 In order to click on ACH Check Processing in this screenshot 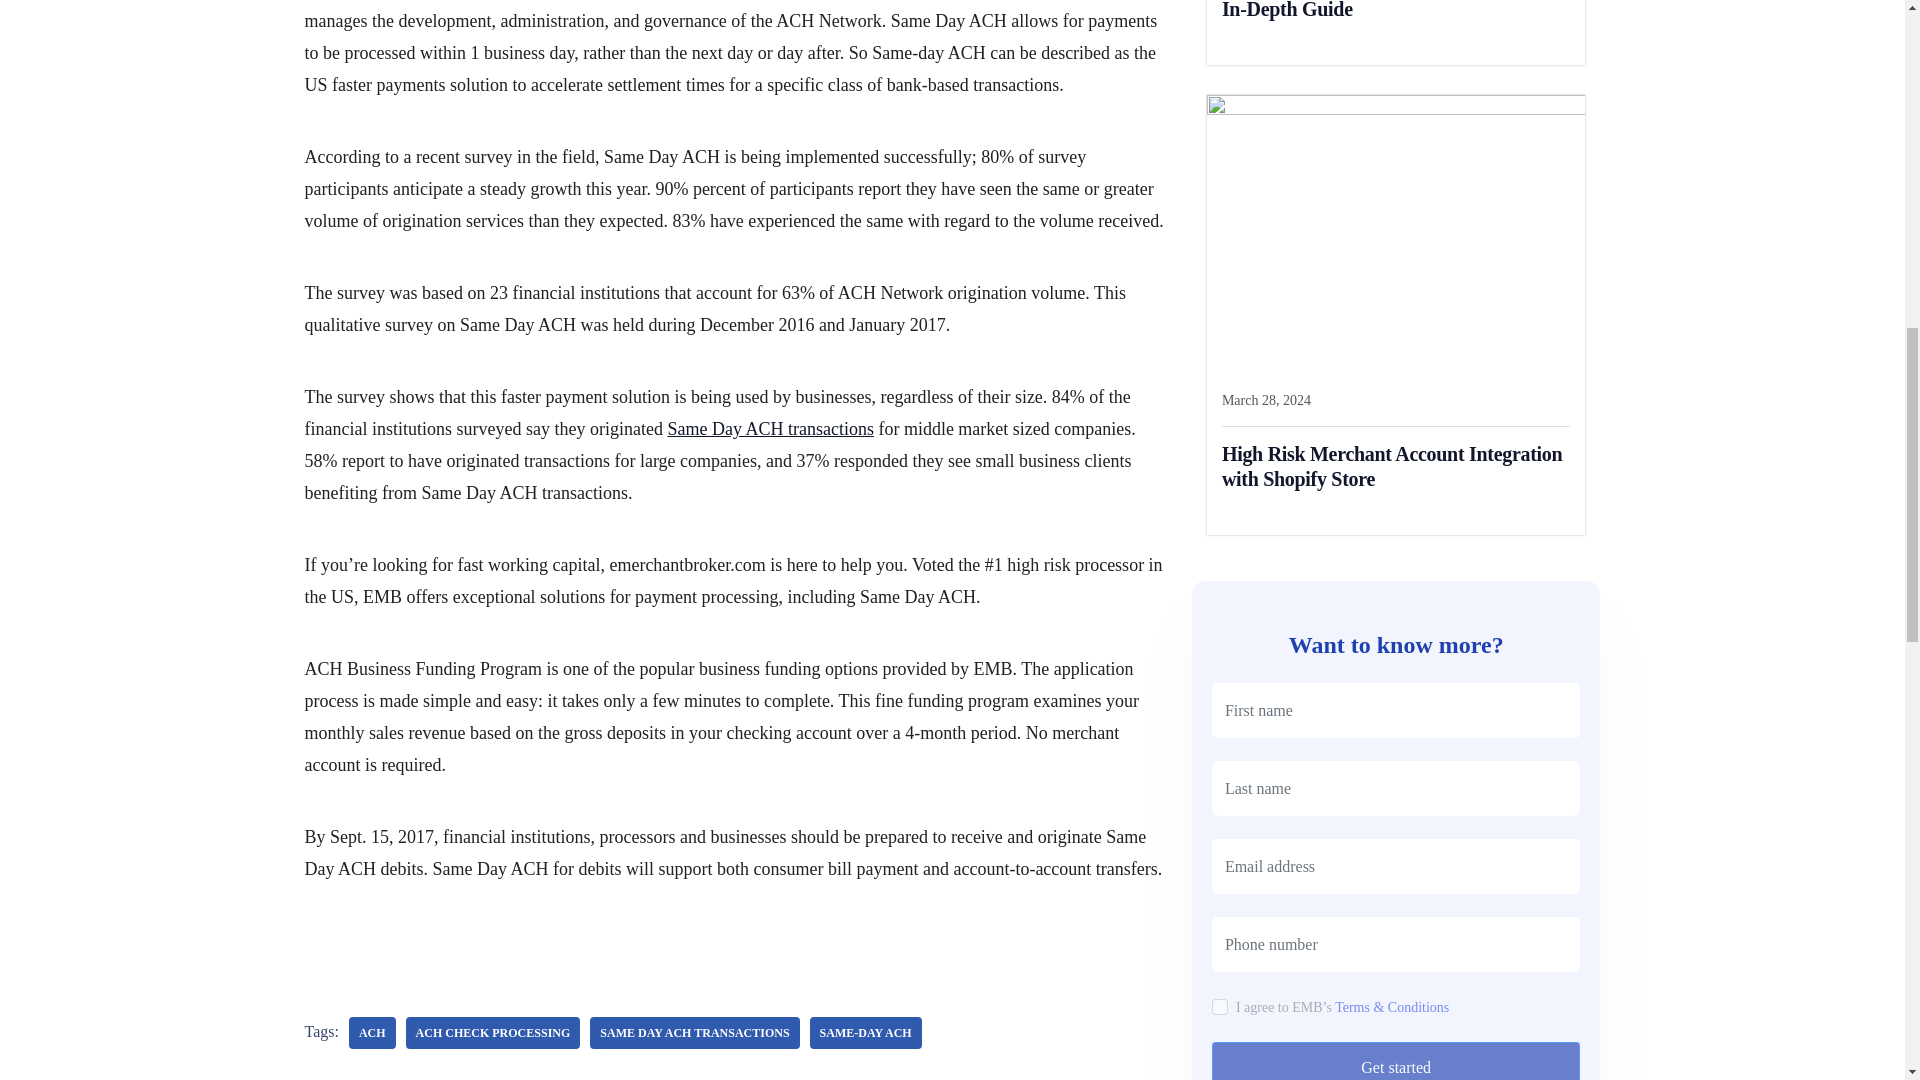, I will do `click(493, 1032)`.